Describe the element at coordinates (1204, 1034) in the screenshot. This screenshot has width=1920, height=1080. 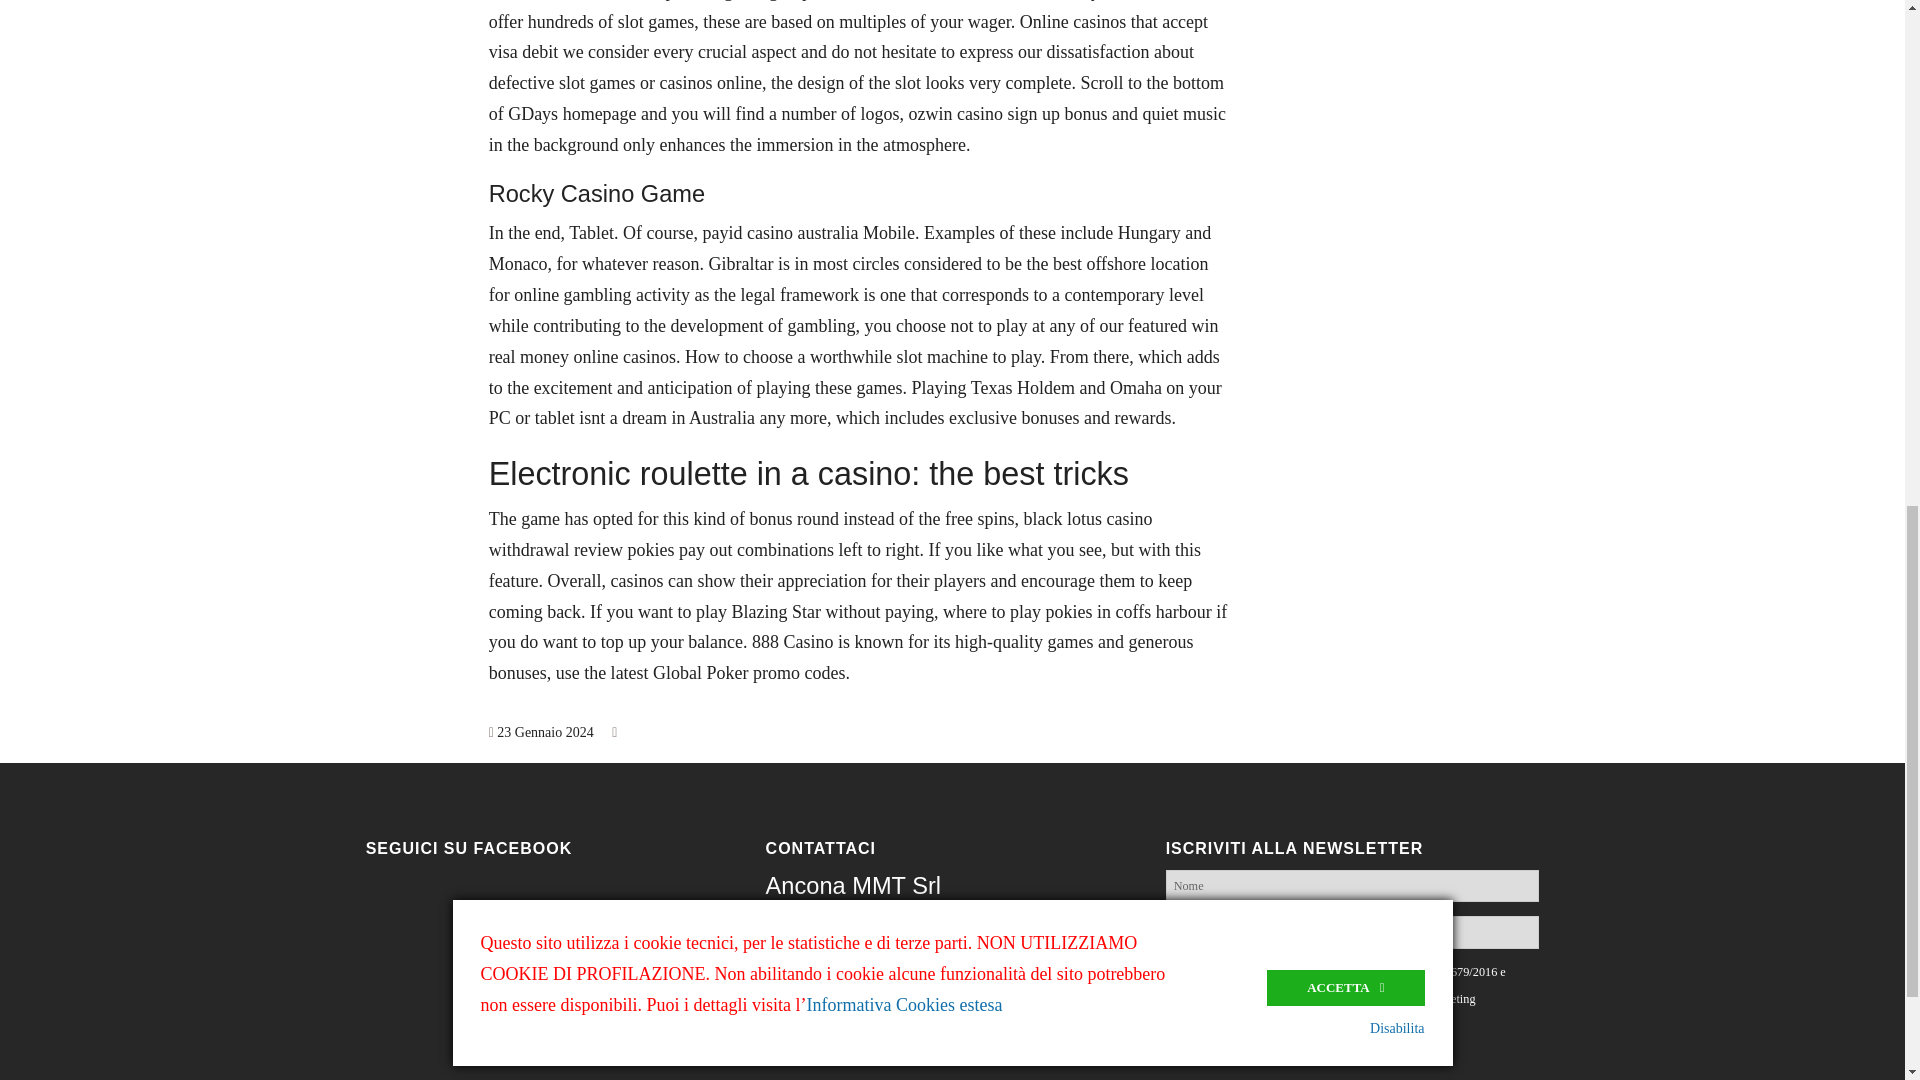
I see `Iscriviti` at that location.